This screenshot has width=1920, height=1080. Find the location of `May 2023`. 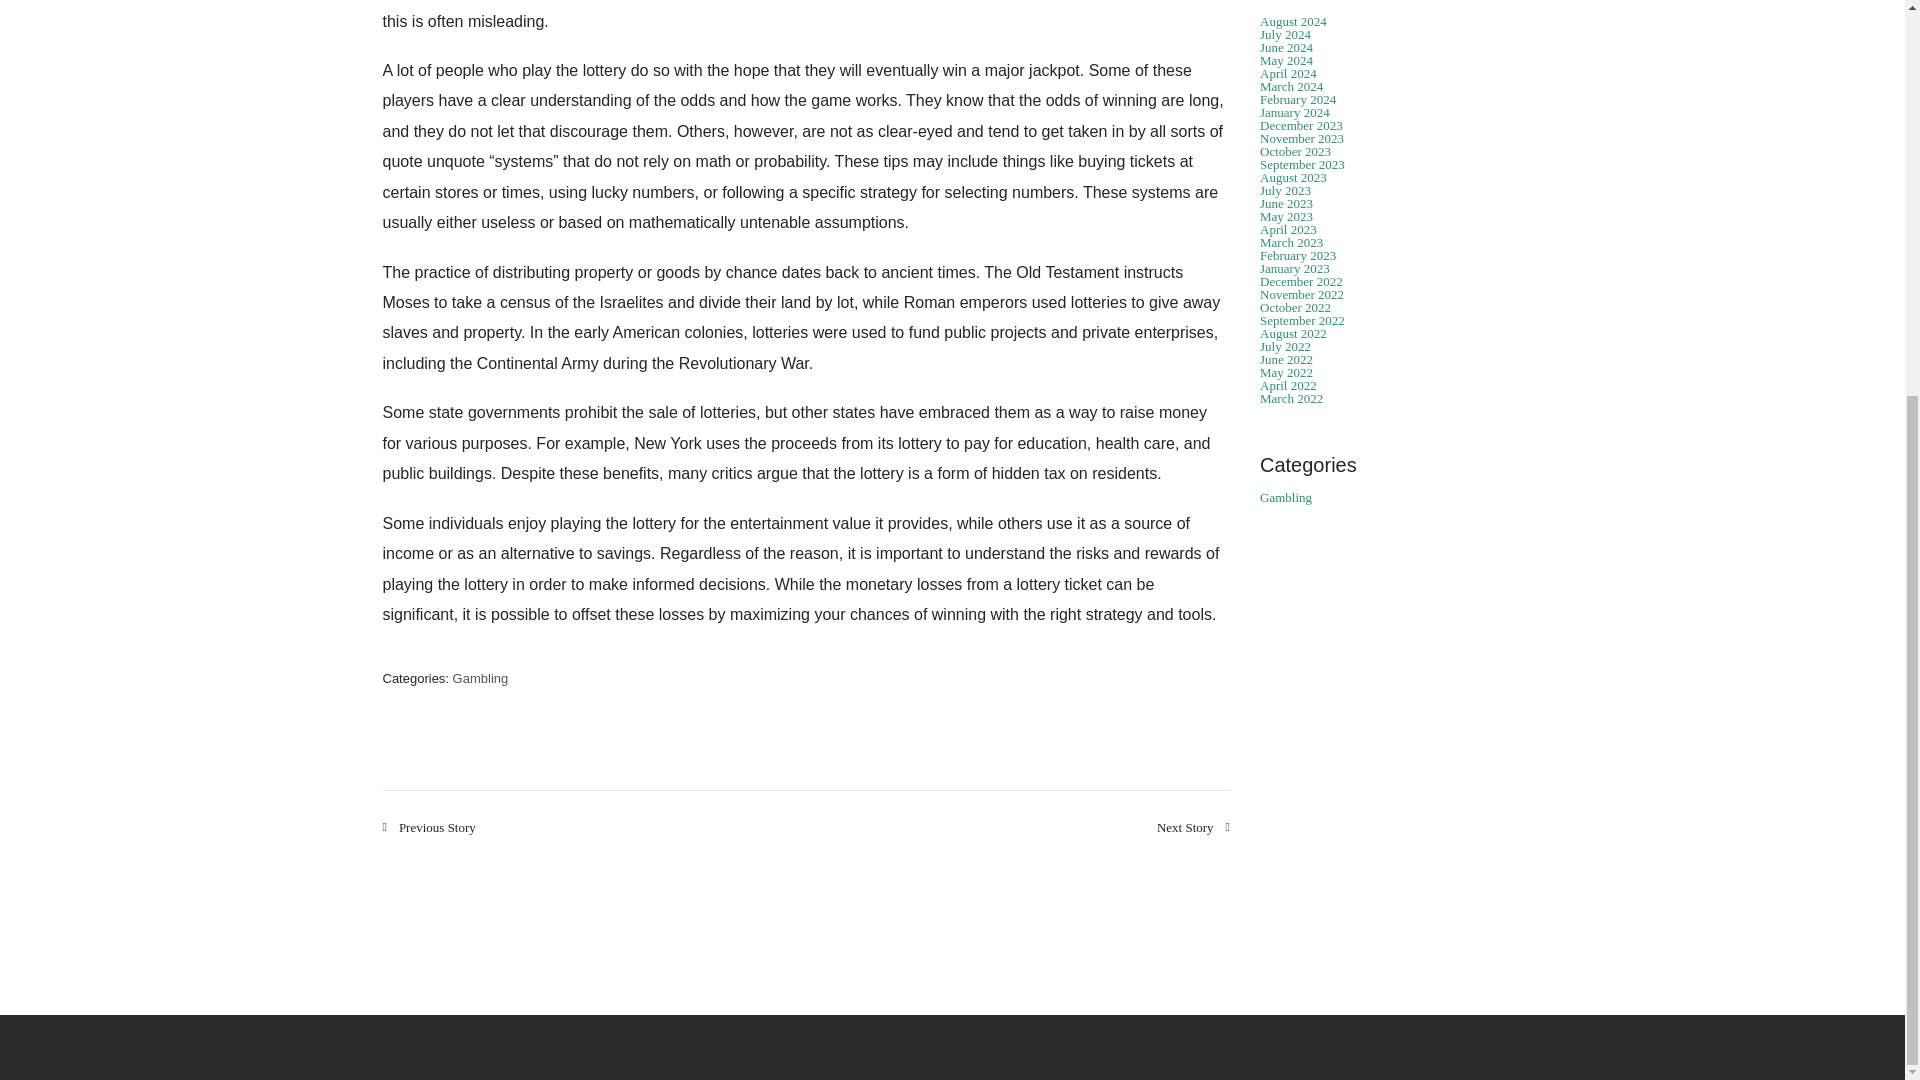

May 2023 is located at coordinates (1286, 216).